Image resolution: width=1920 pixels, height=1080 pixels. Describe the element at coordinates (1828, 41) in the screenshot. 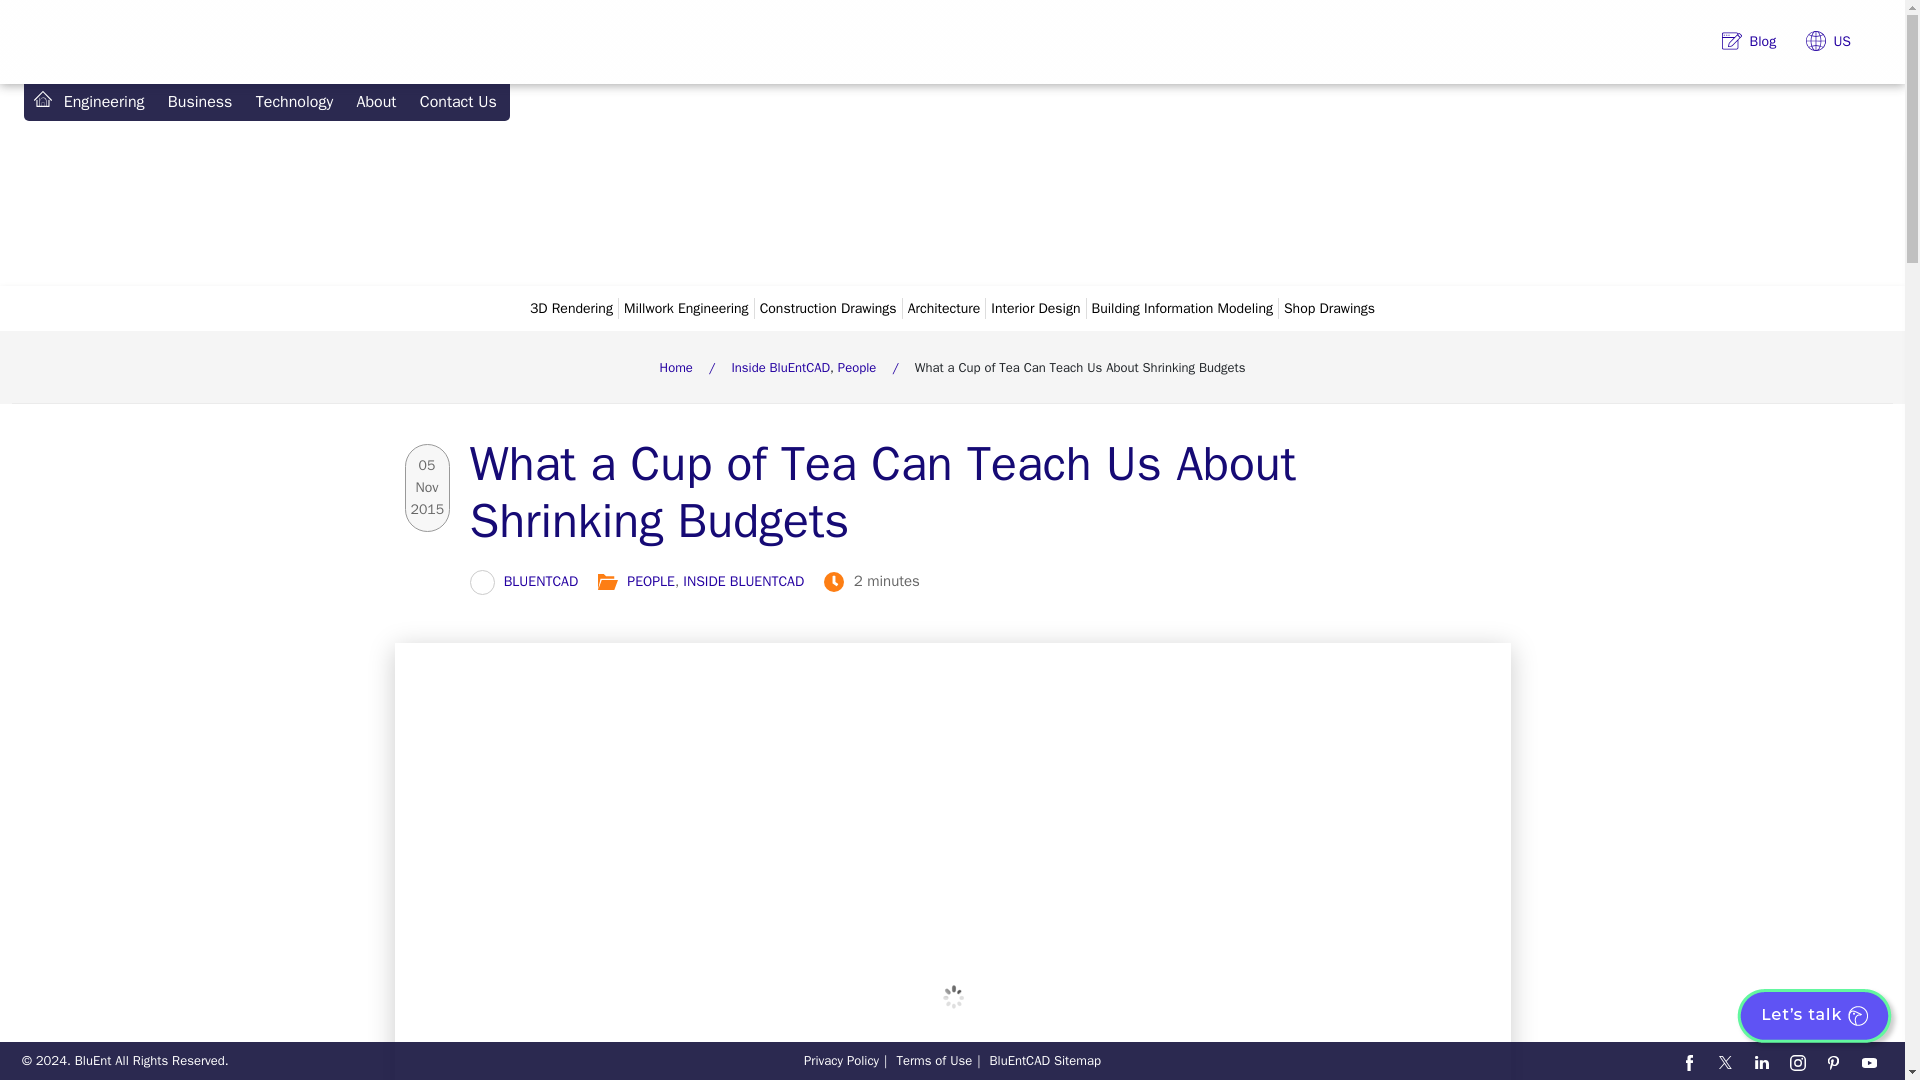

I see `US` at that location.